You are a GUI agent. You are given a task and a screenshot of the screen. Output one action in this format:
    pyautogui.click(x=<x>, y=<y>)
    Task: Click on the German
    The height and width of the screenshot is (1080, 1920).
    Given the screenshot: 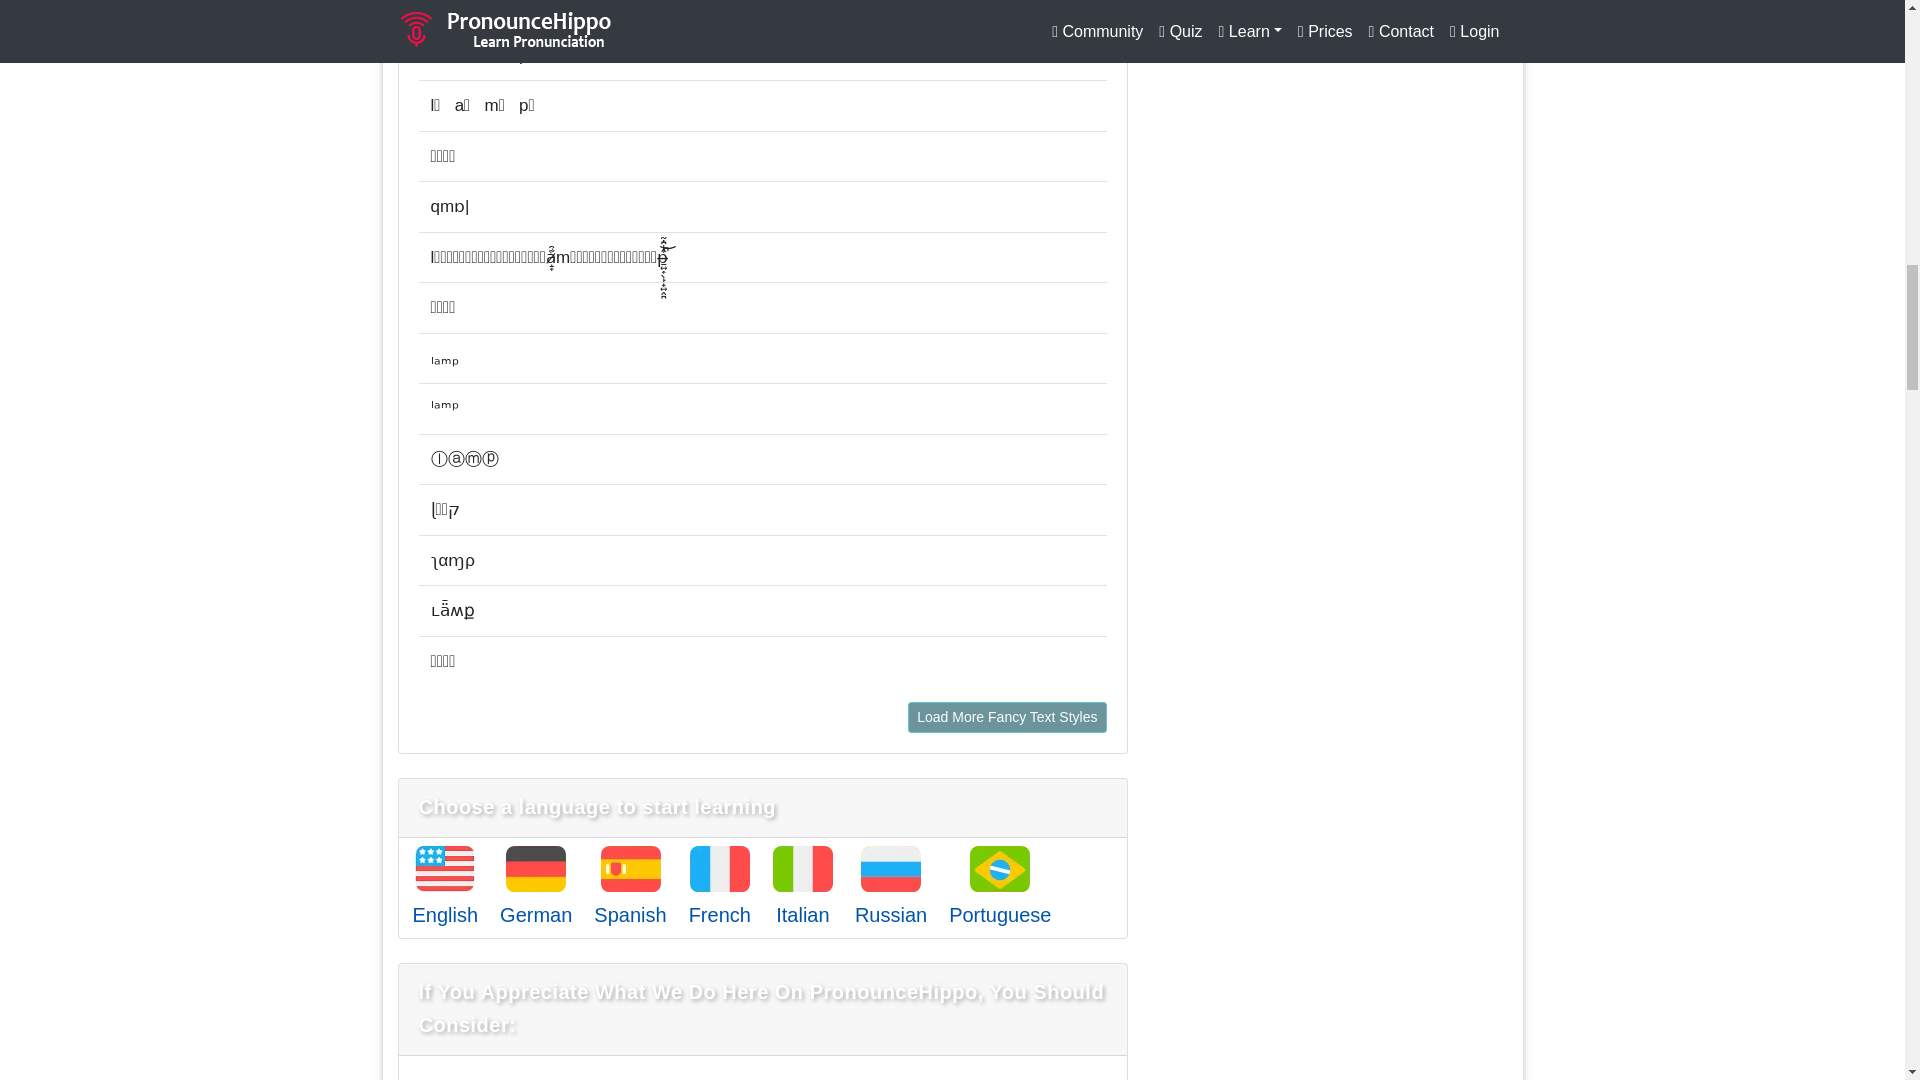 What is the action you would take?
    pyautogui.click(x=536, y=914)
    